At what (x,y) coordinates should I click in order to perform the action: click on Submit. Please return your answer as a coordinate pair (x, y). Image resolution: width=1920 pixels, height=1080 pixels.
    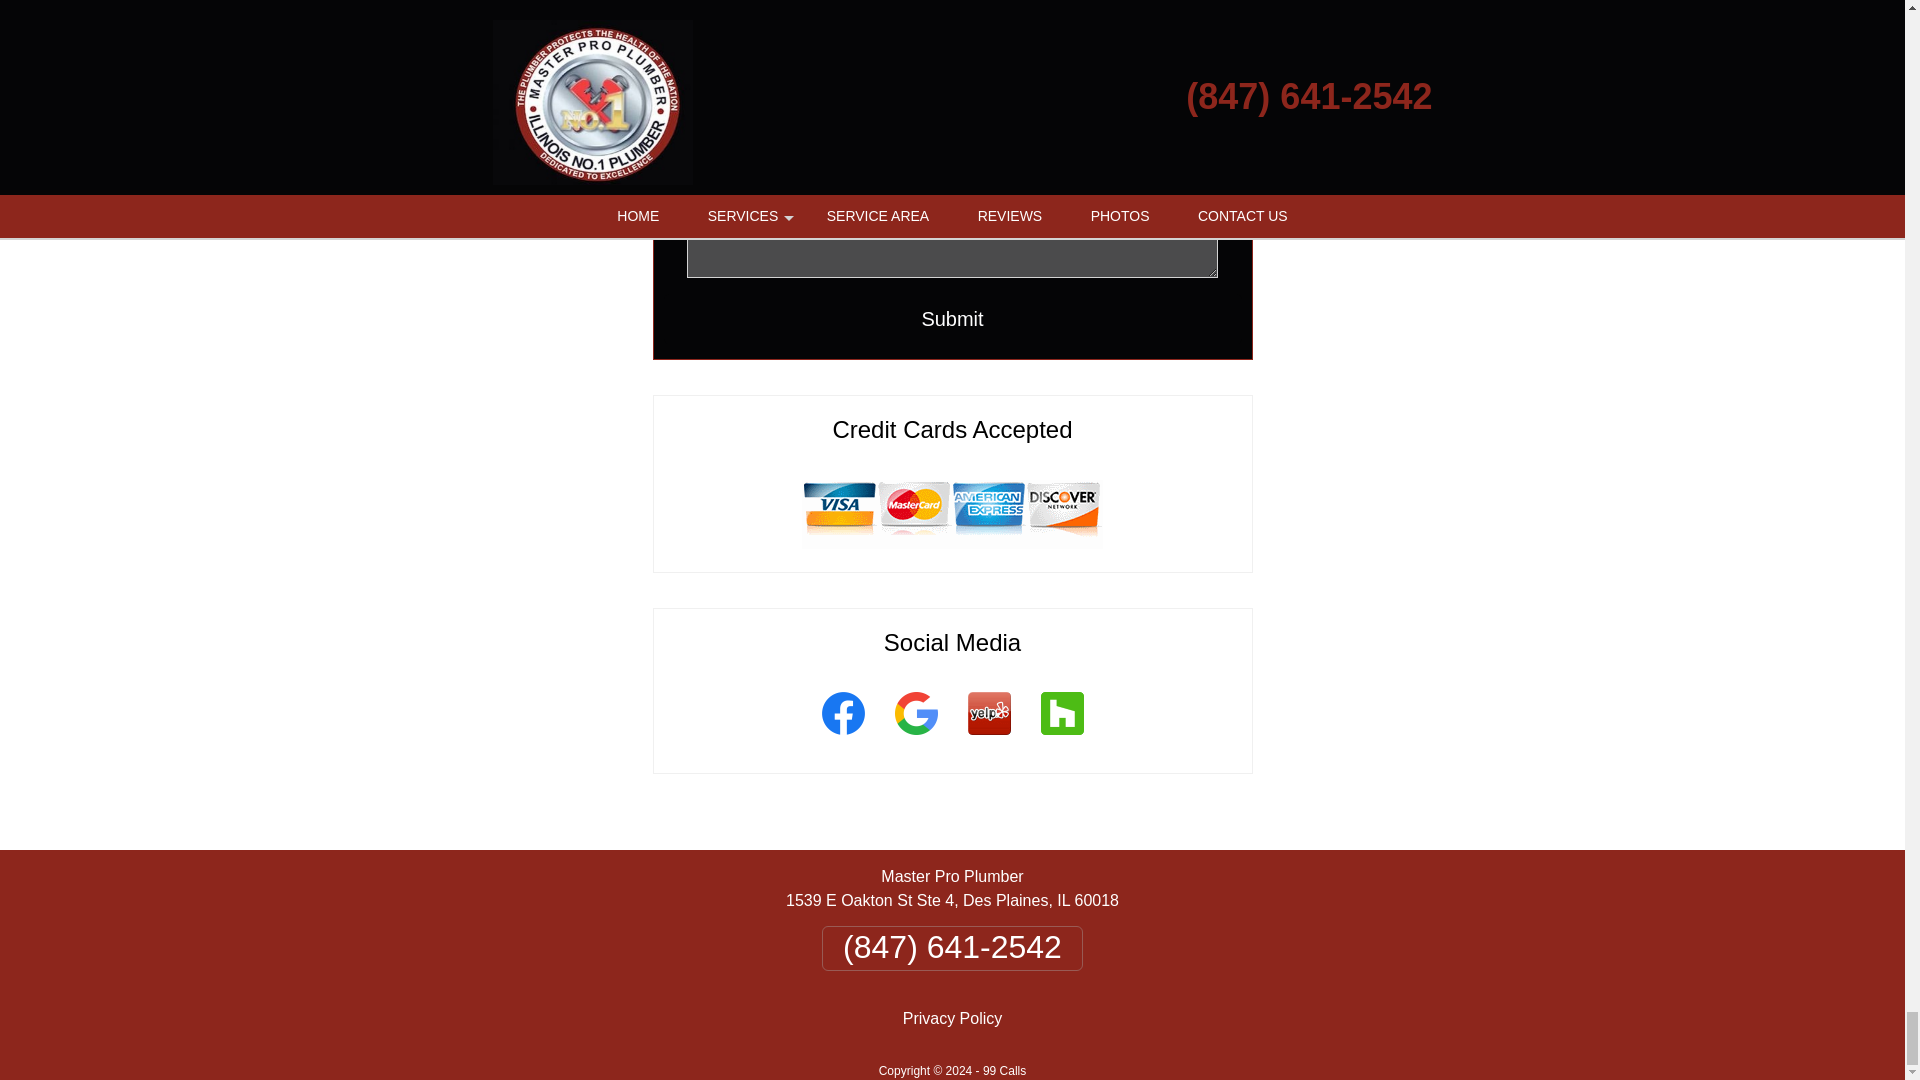
    Looking at the image, I should click on (953, 318).